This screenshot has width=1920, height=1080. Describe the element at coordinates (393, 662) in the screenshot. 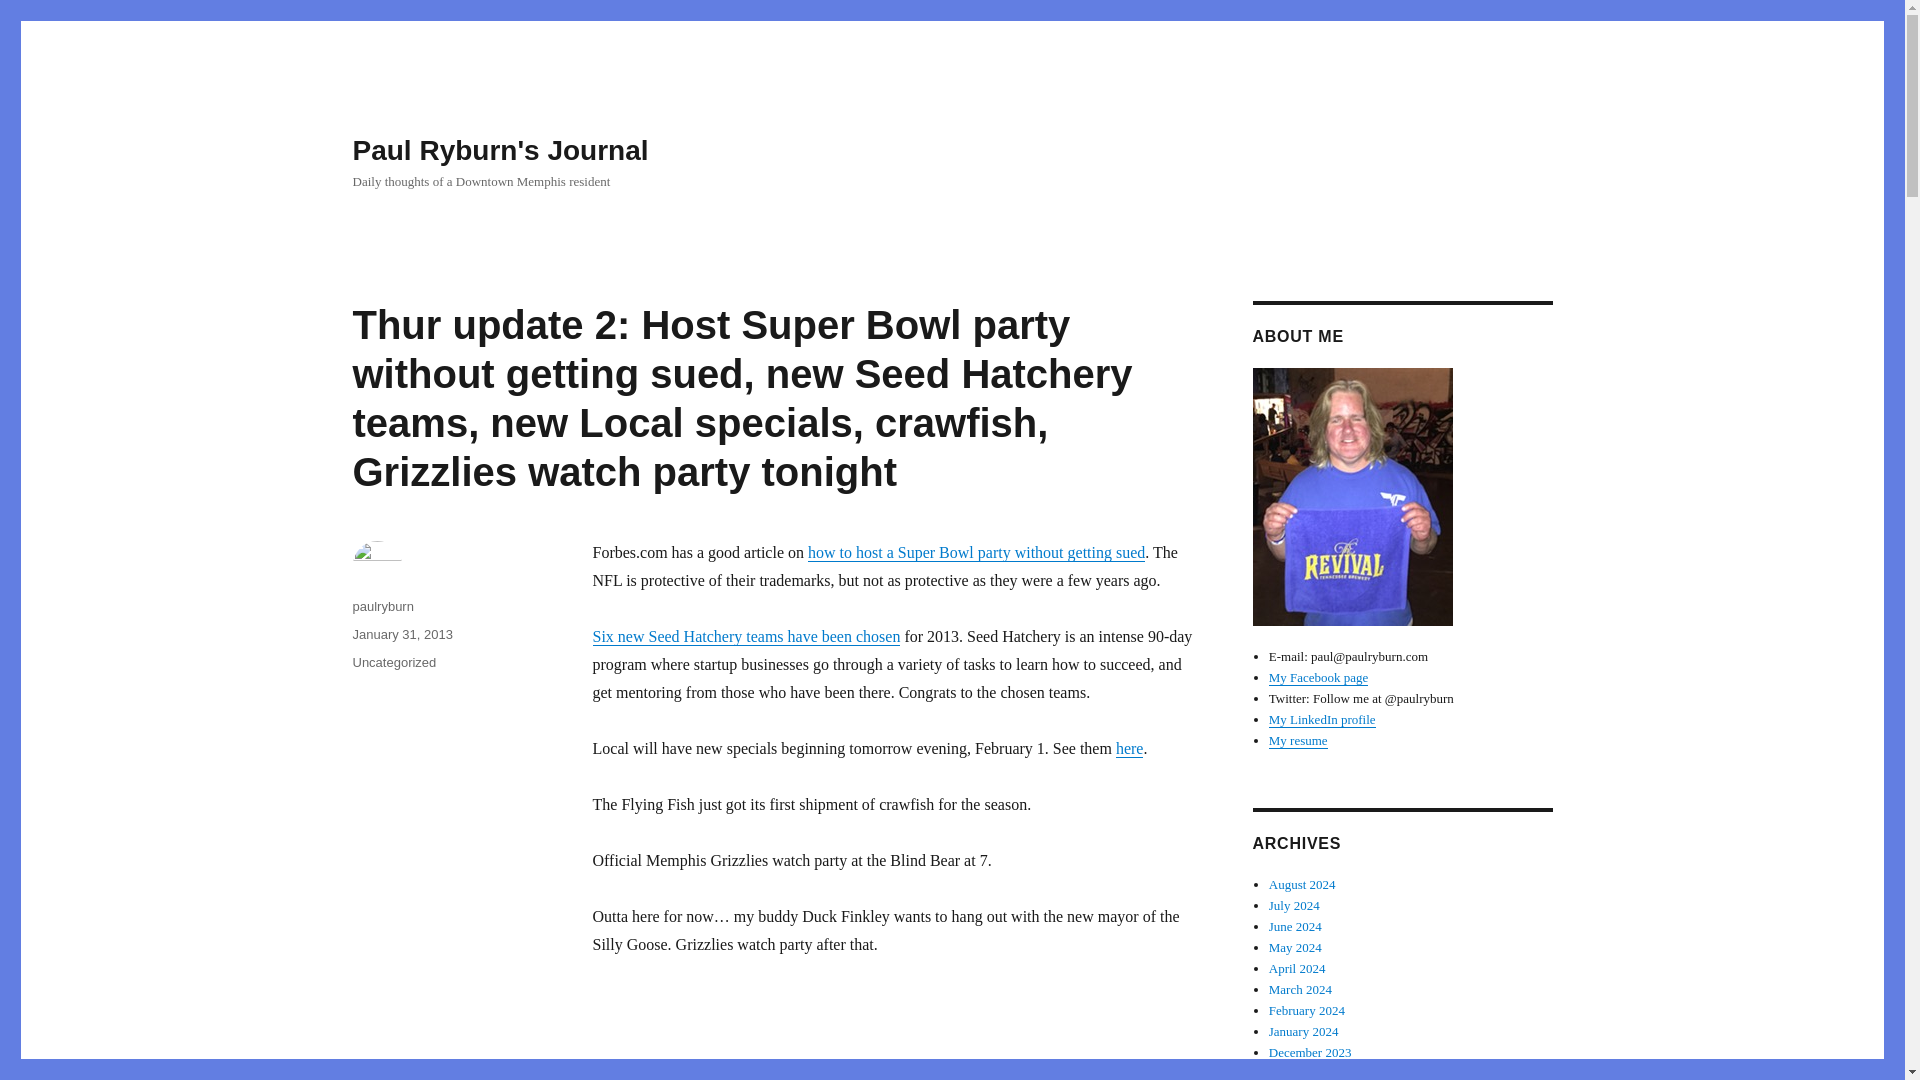

I see `Uncategorized` at that location.